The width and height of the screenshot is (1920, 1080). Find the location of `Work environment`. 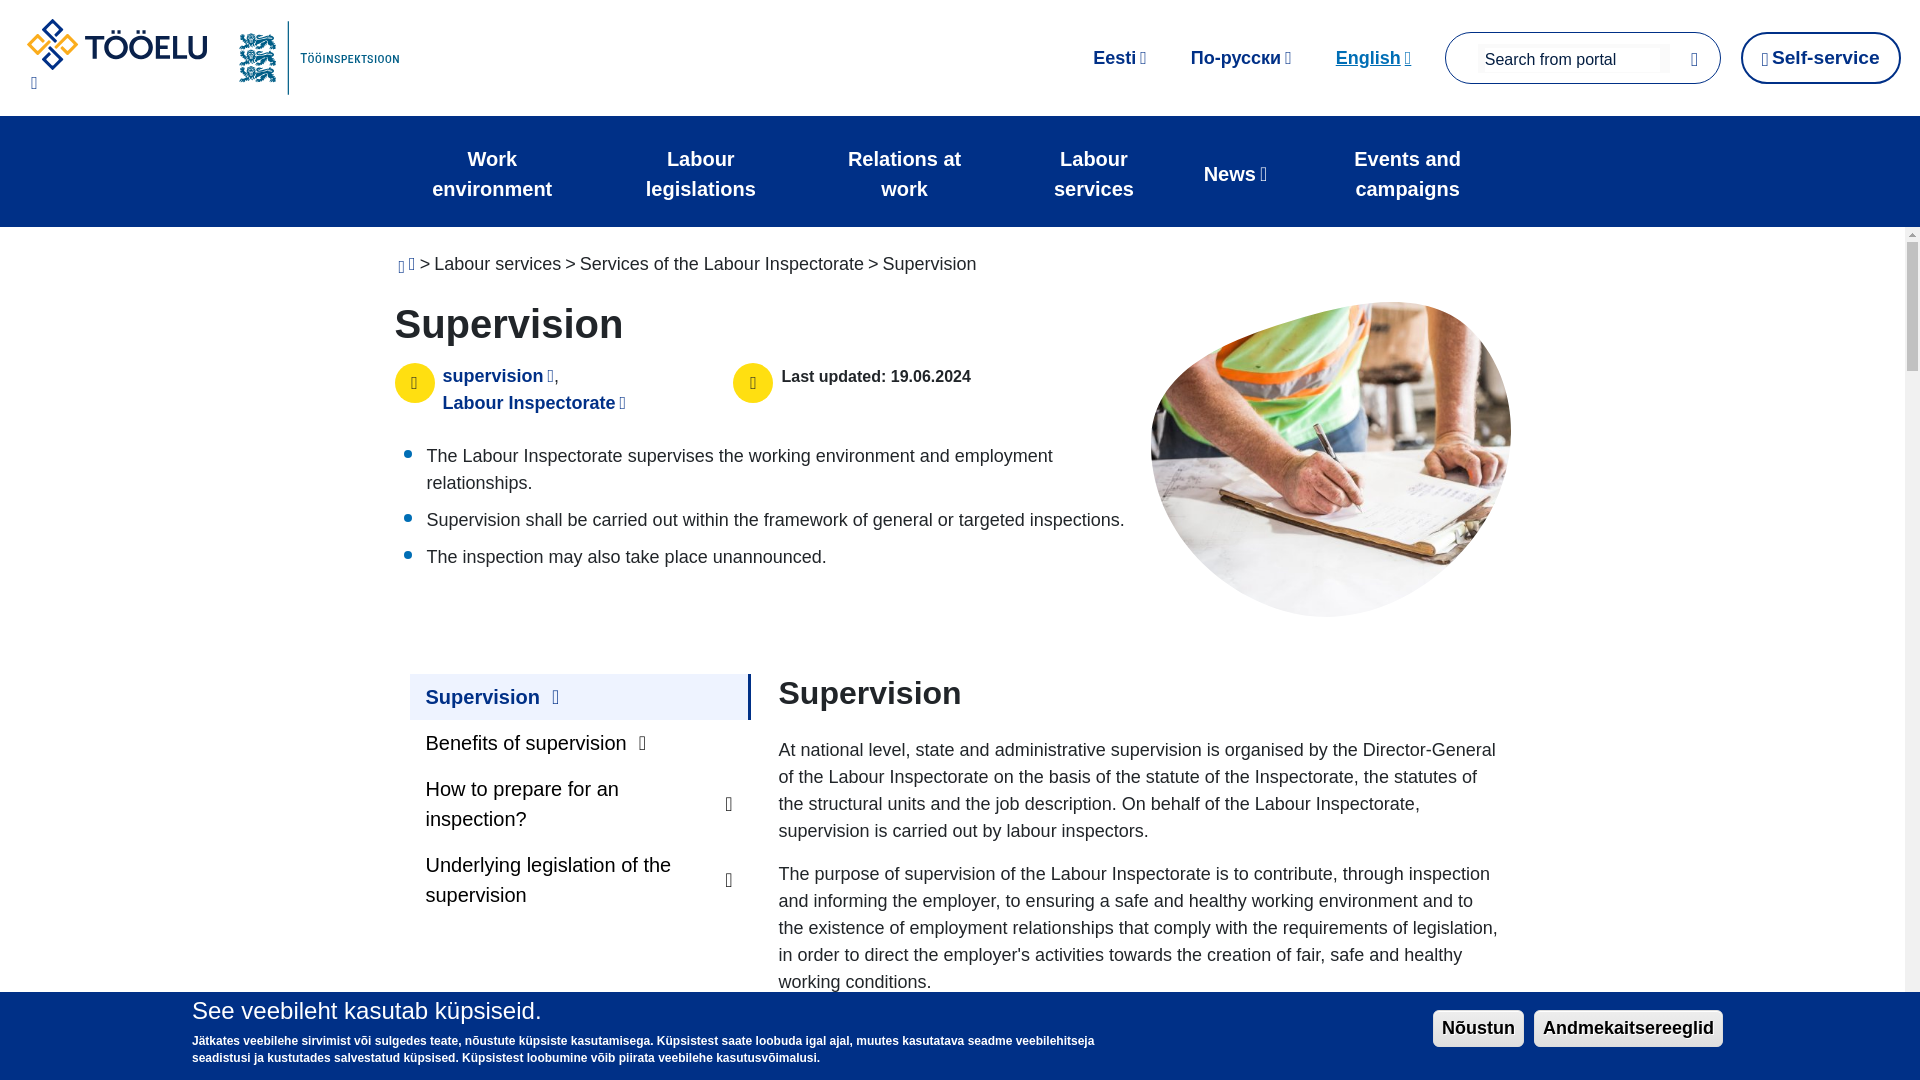

Work environment is located at coordinates (492, 174).